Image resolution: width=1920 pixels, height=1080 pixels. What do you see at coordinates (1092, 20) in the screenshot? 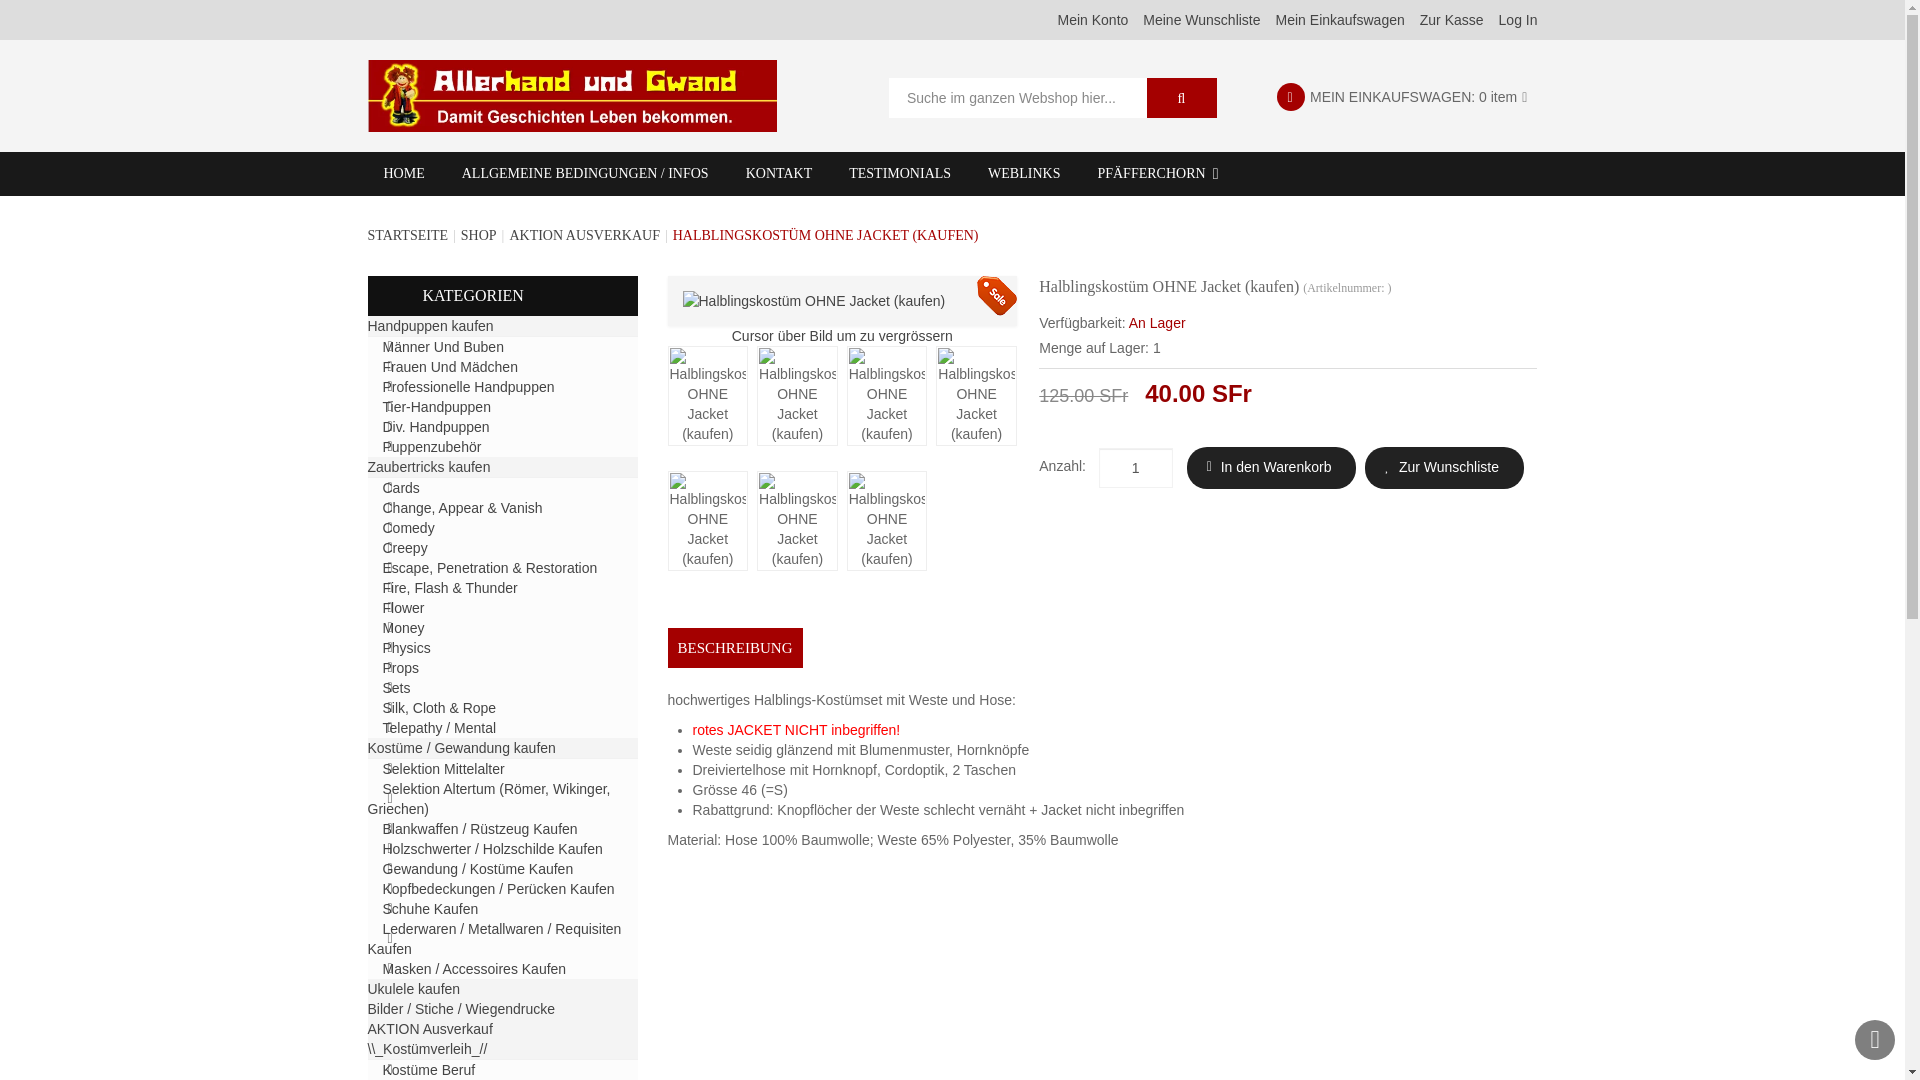
I see `Mein Konto` at bounding box center [1092, 20].